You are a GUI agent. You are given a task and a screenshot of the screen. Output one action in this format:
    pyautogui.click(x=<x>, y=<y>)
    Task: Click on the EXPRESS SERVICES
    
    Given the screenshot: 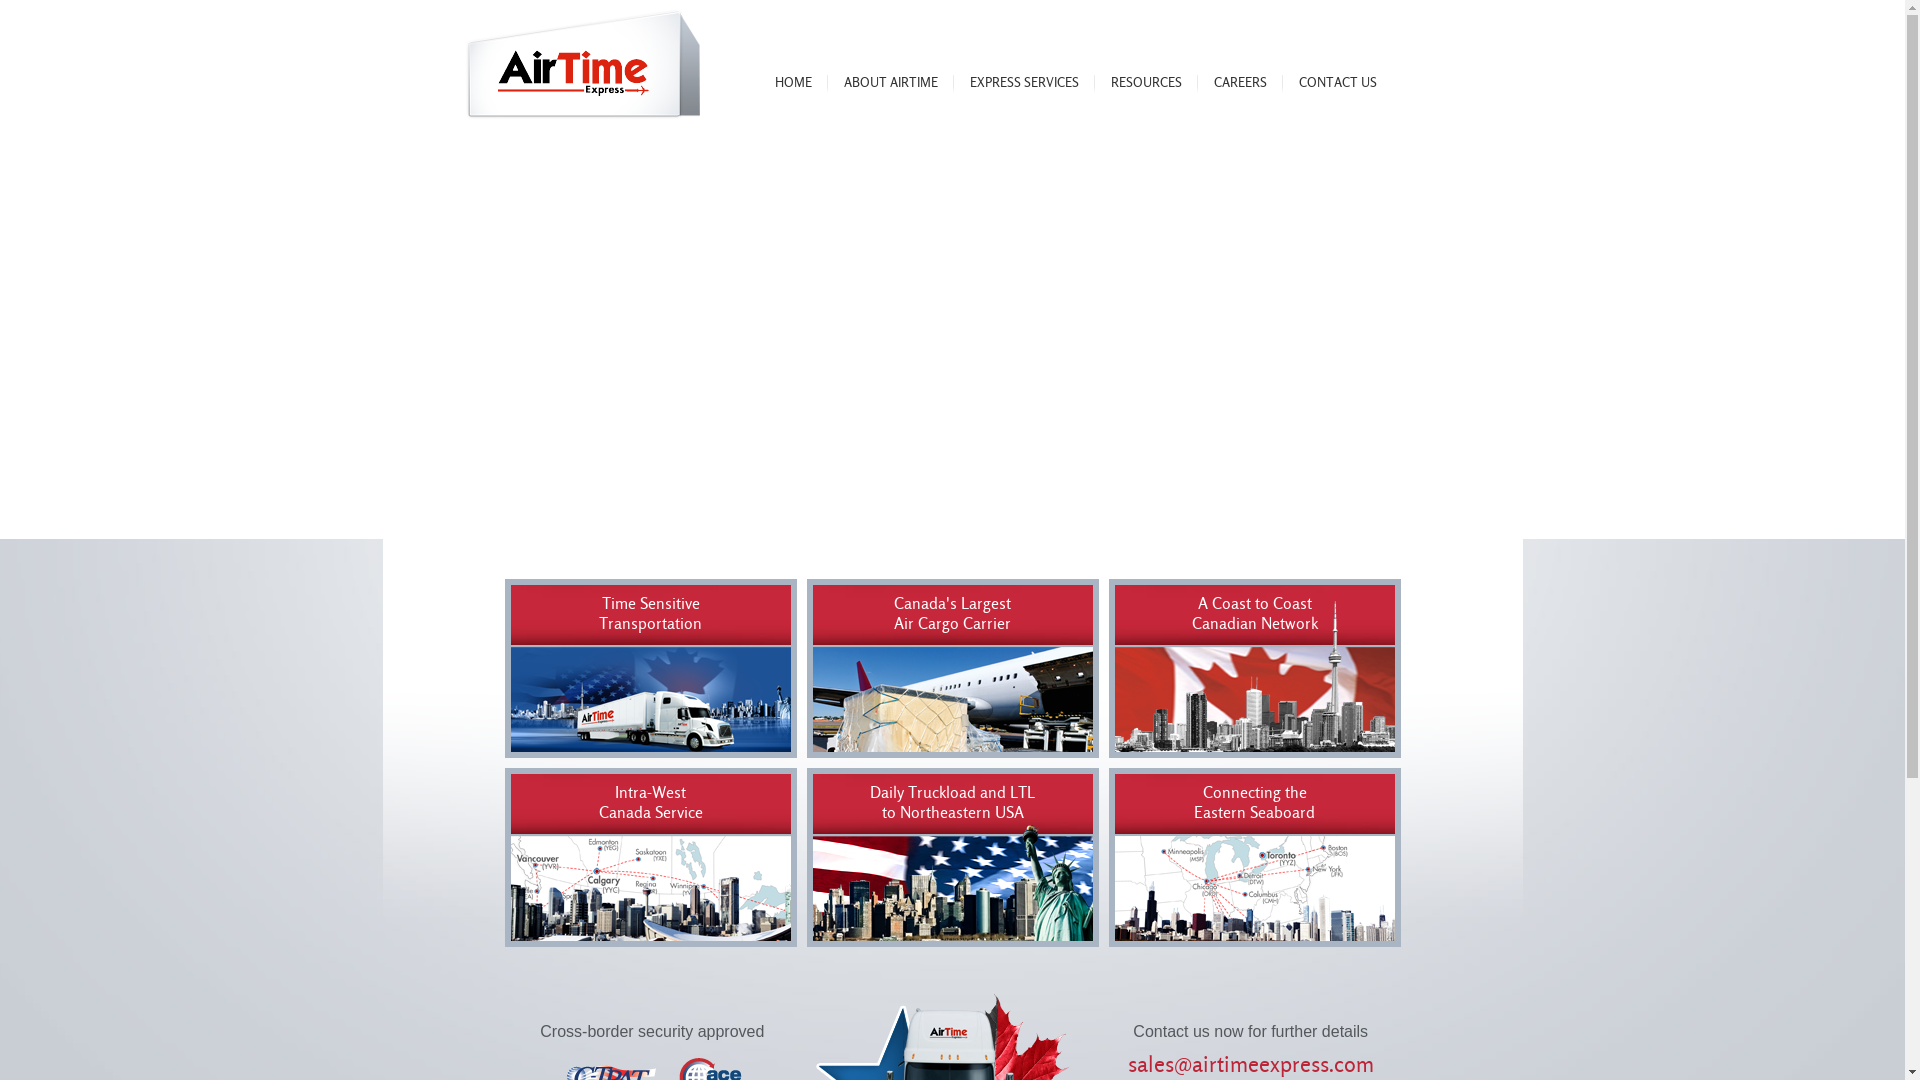 What is the action you would take?
    pyautogui.click(x=1024, y=88)
    